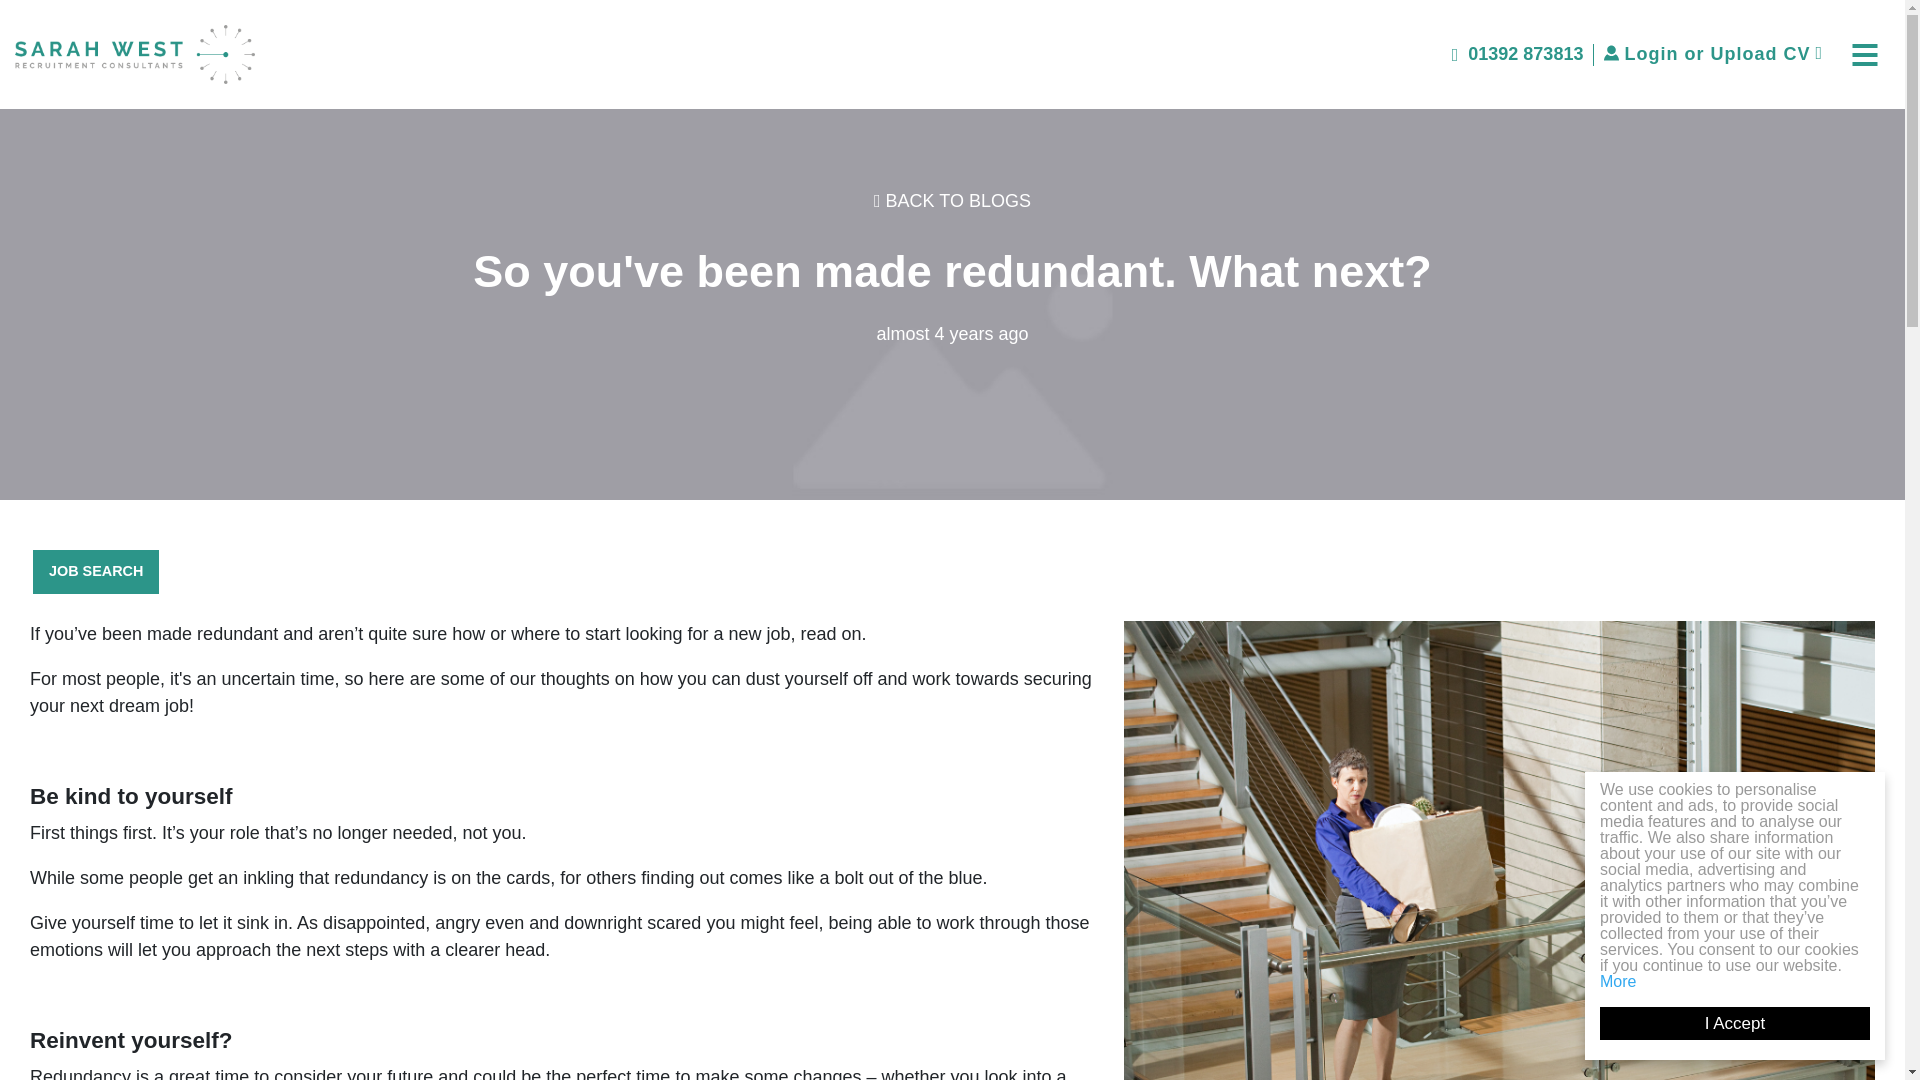 This screenshot has width=1920, height=1080. What do you see at coordinates (952, 200) in the screenshot?
I see `BACK TO BLOGS` at bounding box center [952, 200].